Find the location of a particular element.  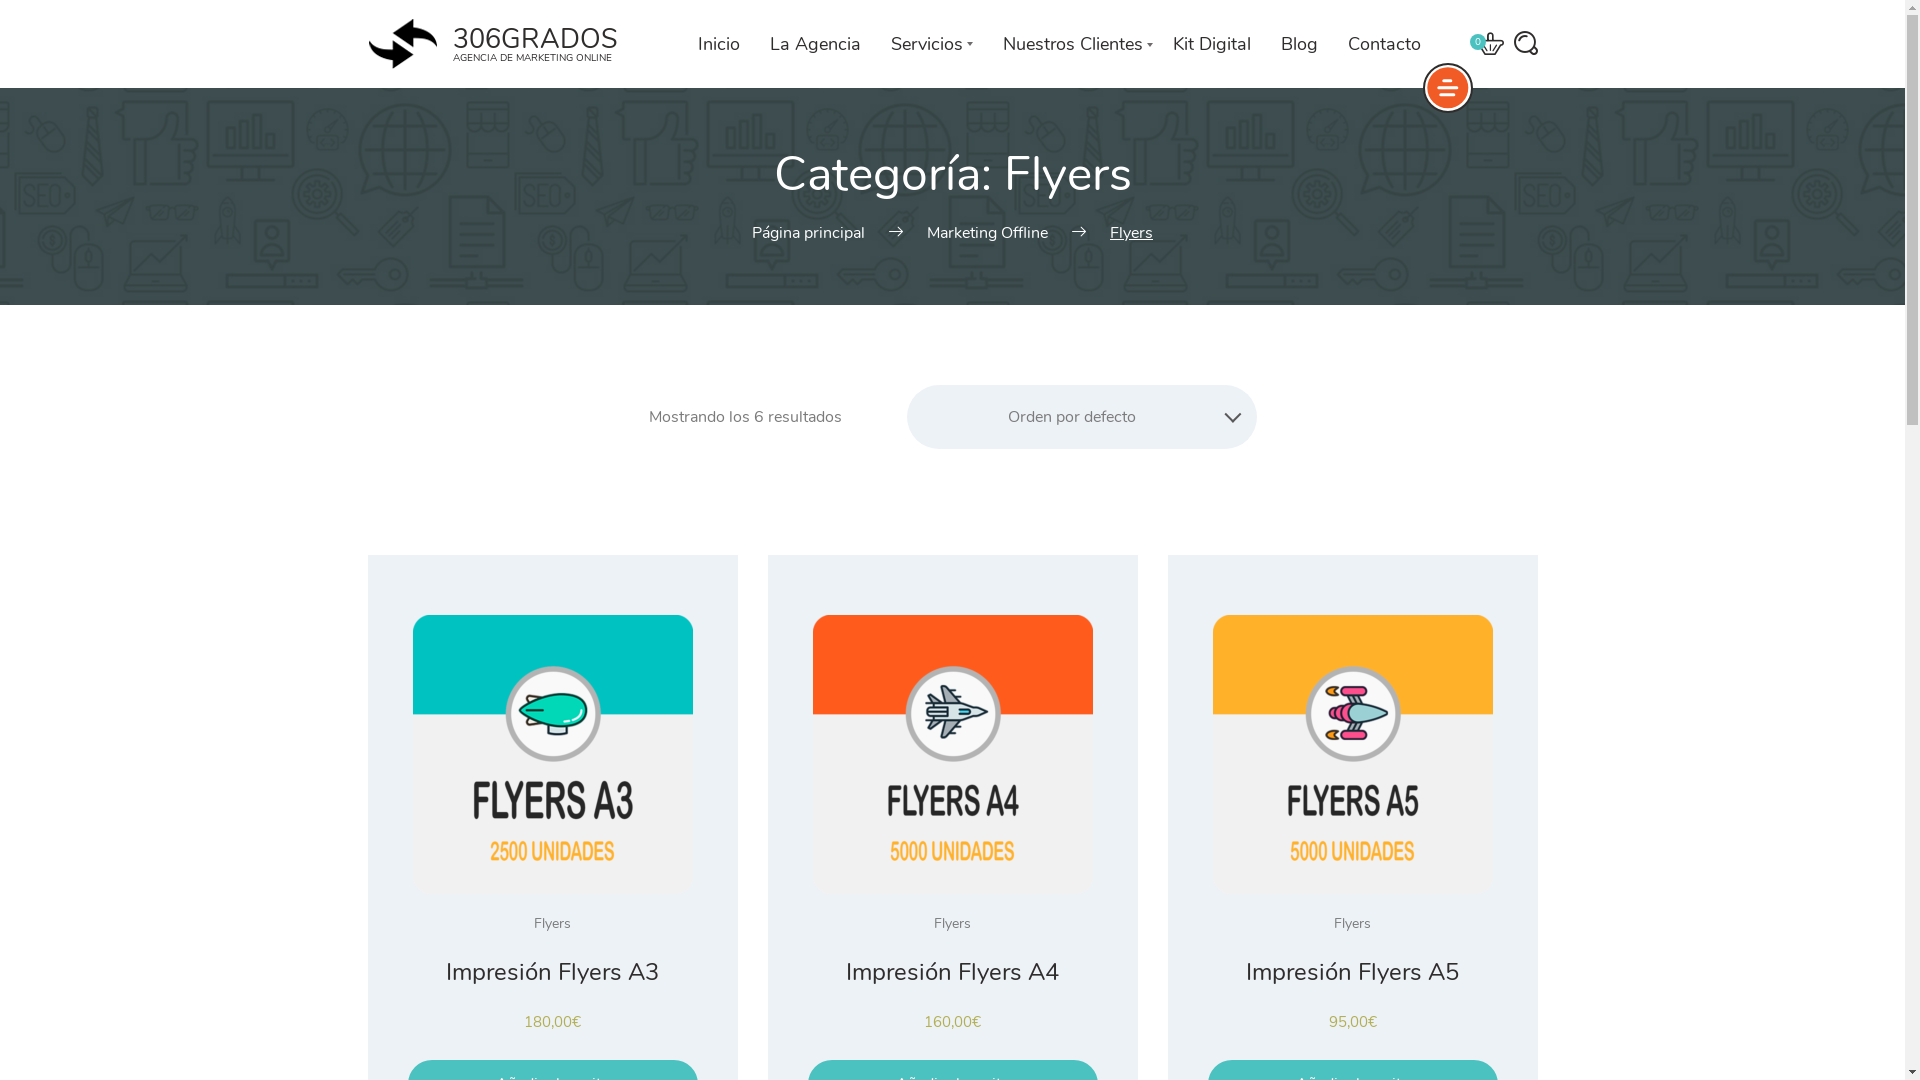

0 is located at coordinates (1490, 44).